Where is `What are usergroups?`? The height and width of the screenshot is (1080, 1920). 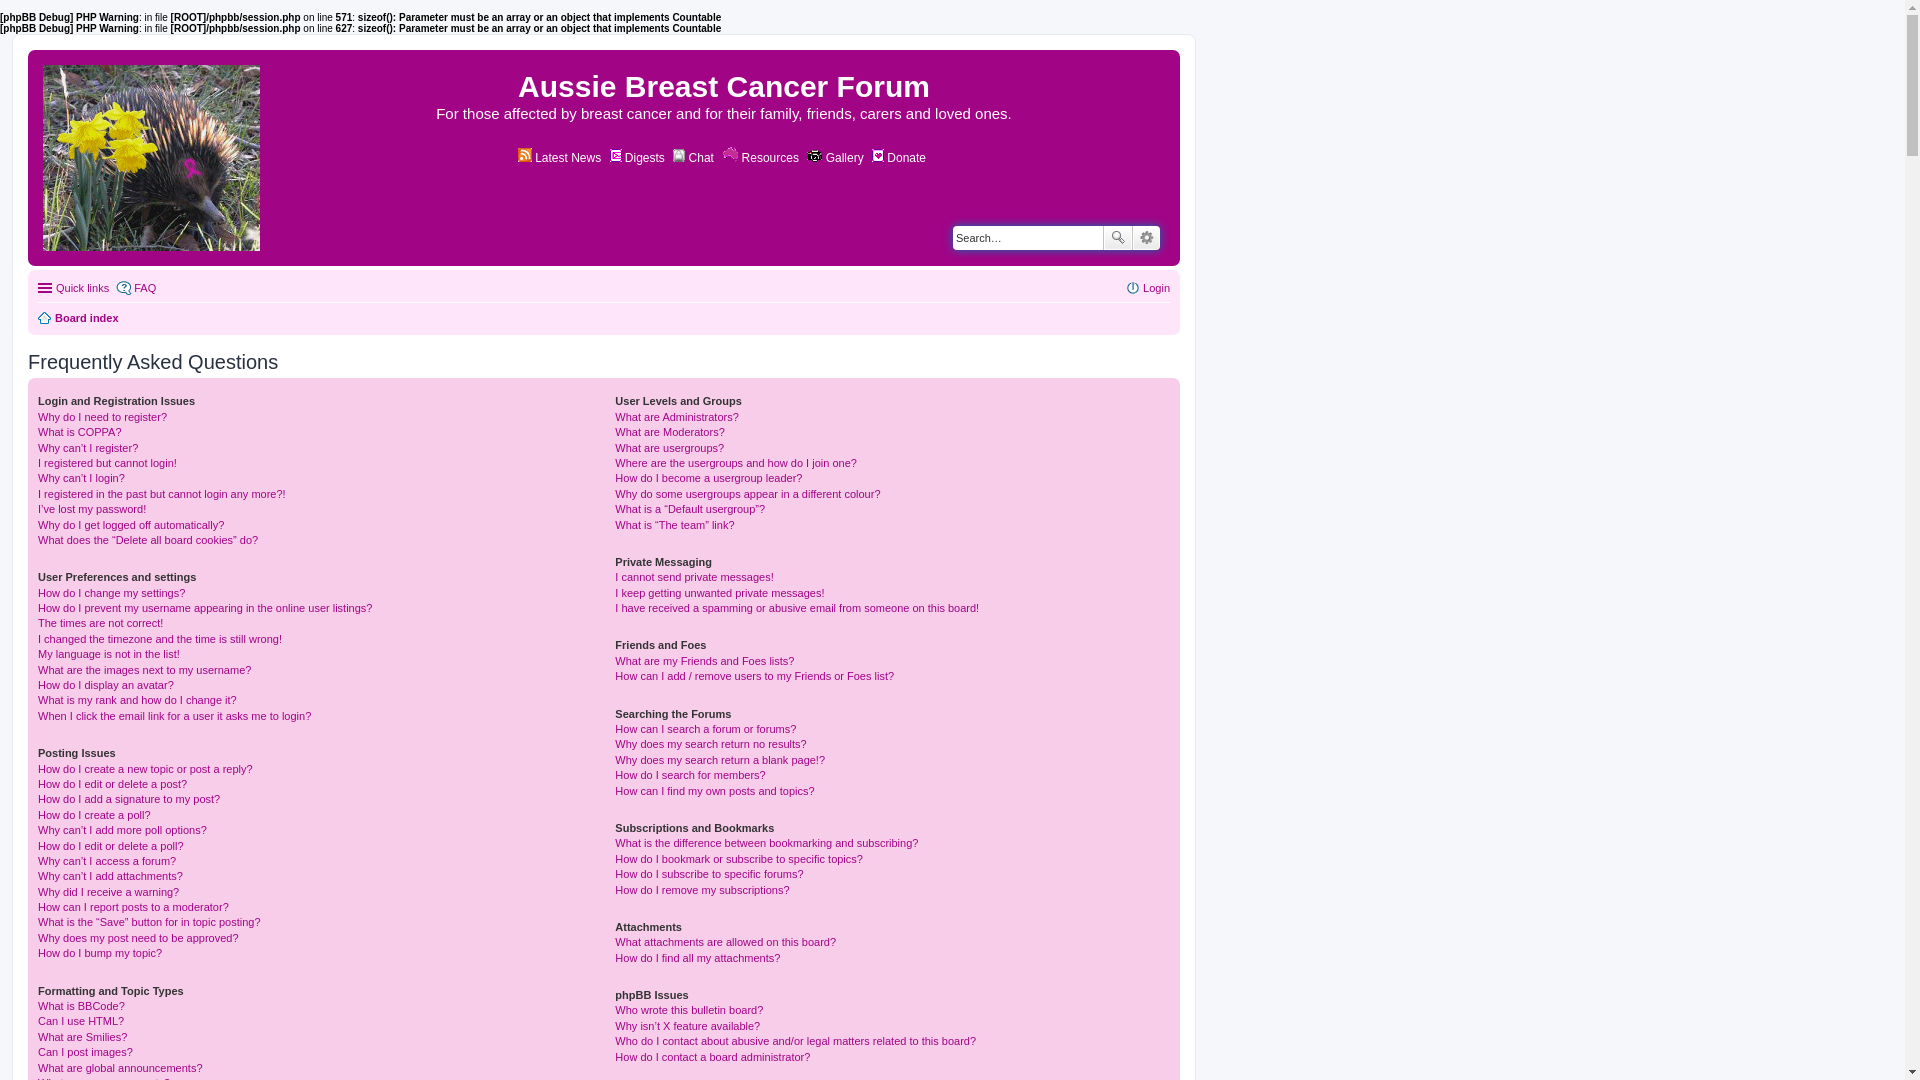
What are usergroups? is located at coordinates (670, 448).